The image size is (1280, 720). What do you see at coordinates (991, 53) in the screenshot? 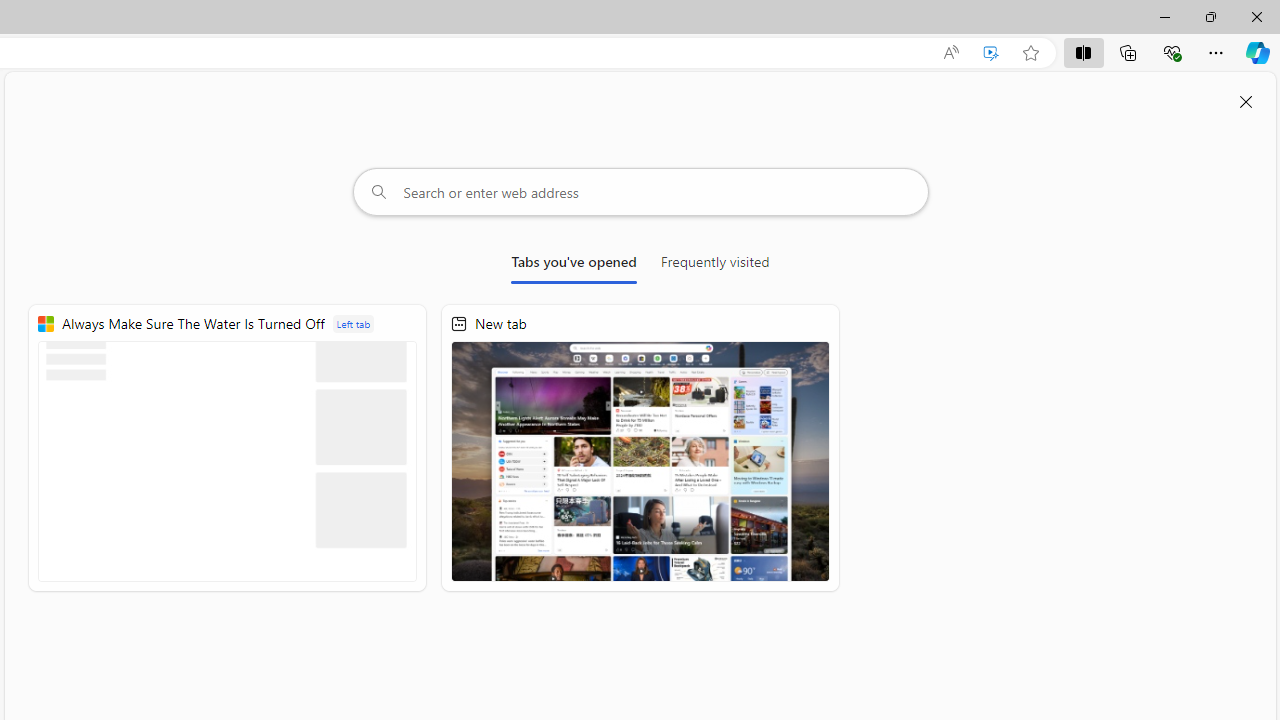
I see `Enhance video` at bounding box center [991, 53].